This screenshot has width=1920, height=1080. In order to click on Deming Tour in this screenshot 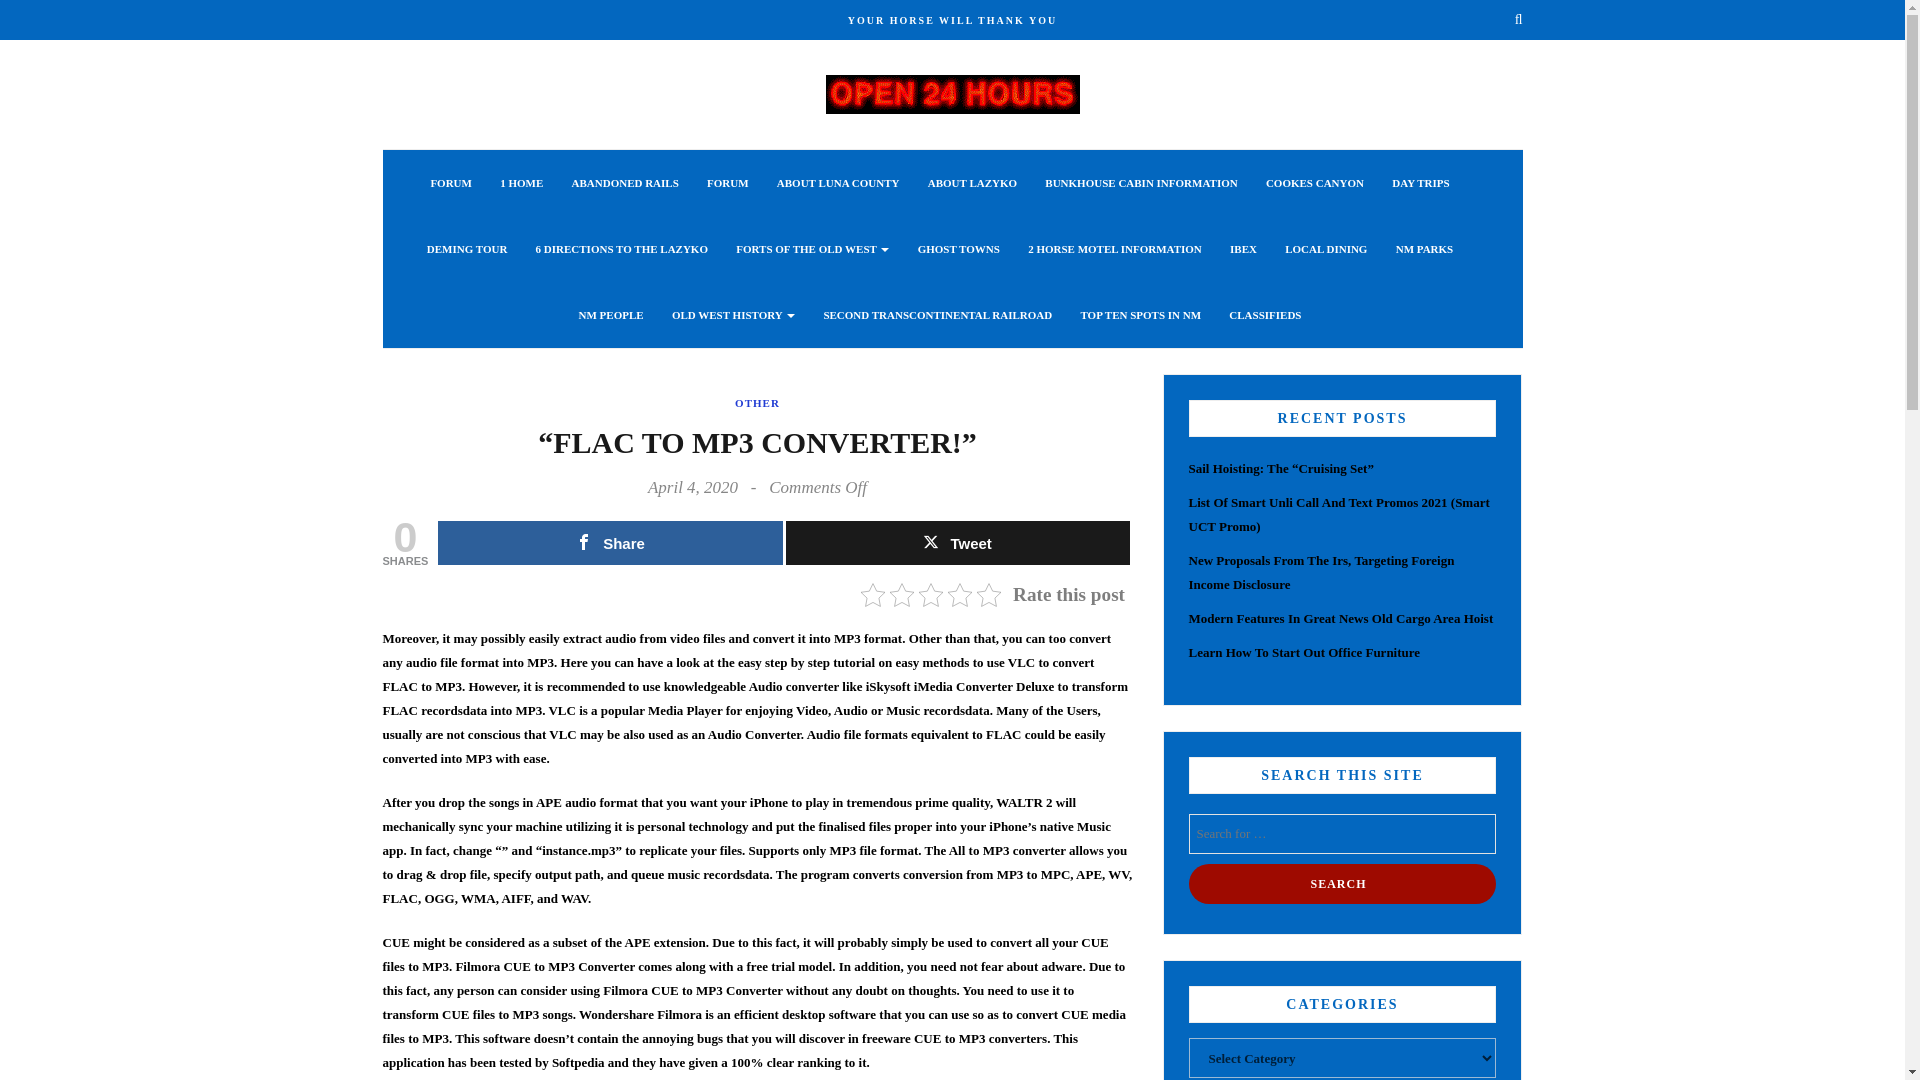, I will do `click(467, 248)`.